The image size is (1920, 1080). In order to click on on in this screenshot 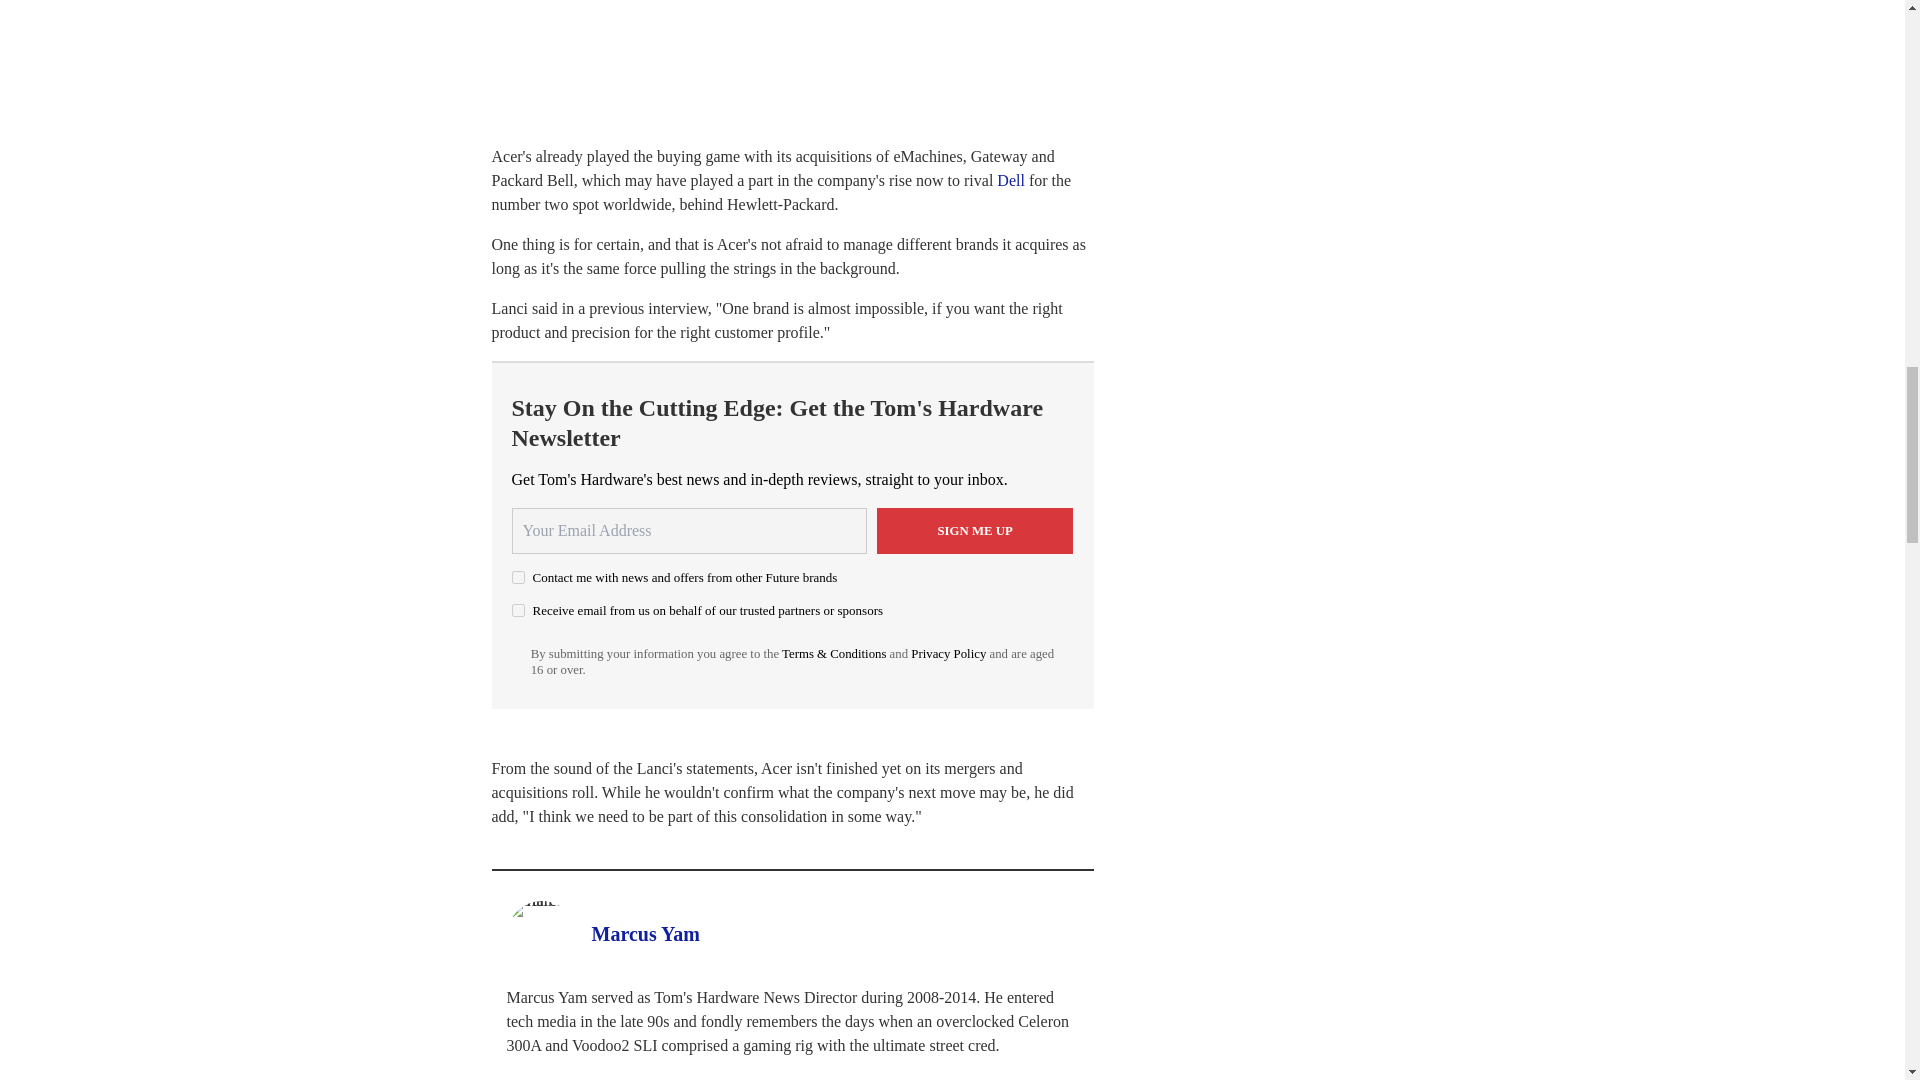, I will do `click(518, 578)`.